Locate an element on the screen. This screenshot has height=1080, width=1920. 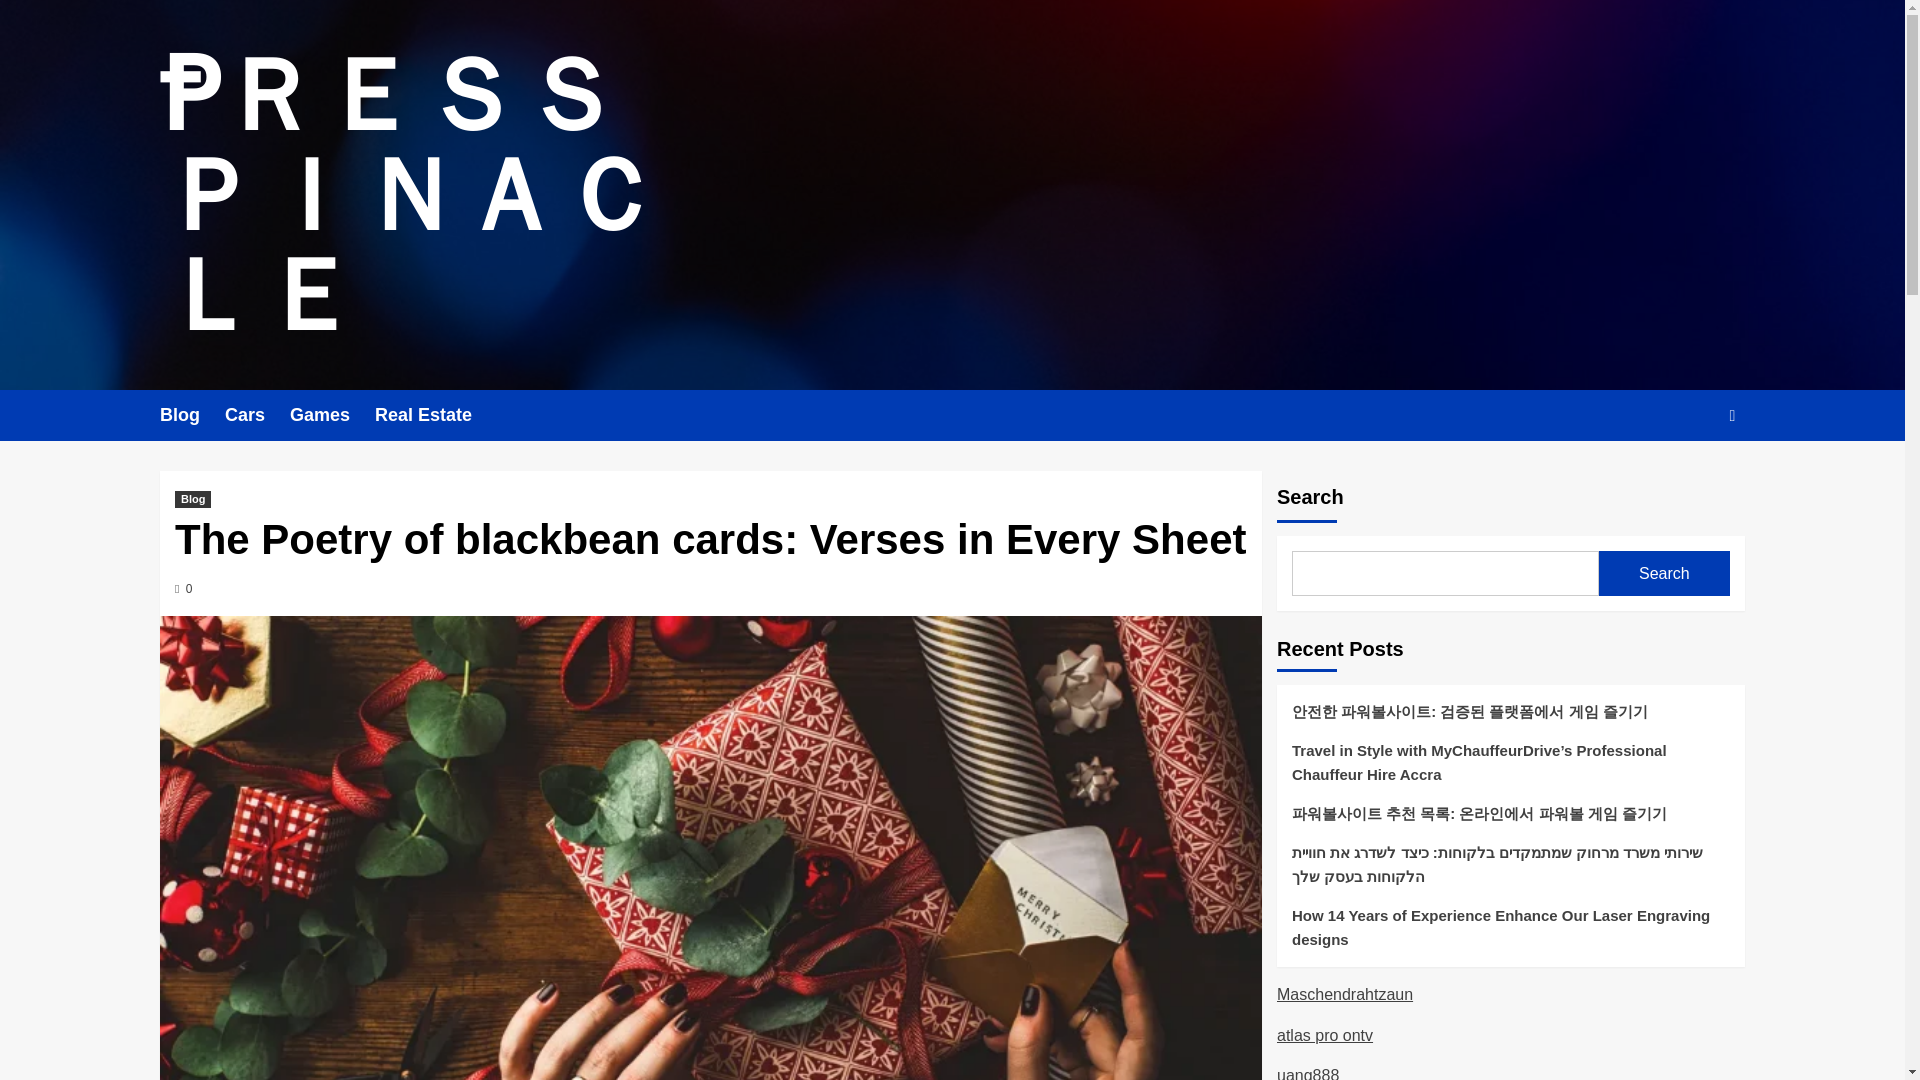
uang888 is located at coordinates (1307, 1074).